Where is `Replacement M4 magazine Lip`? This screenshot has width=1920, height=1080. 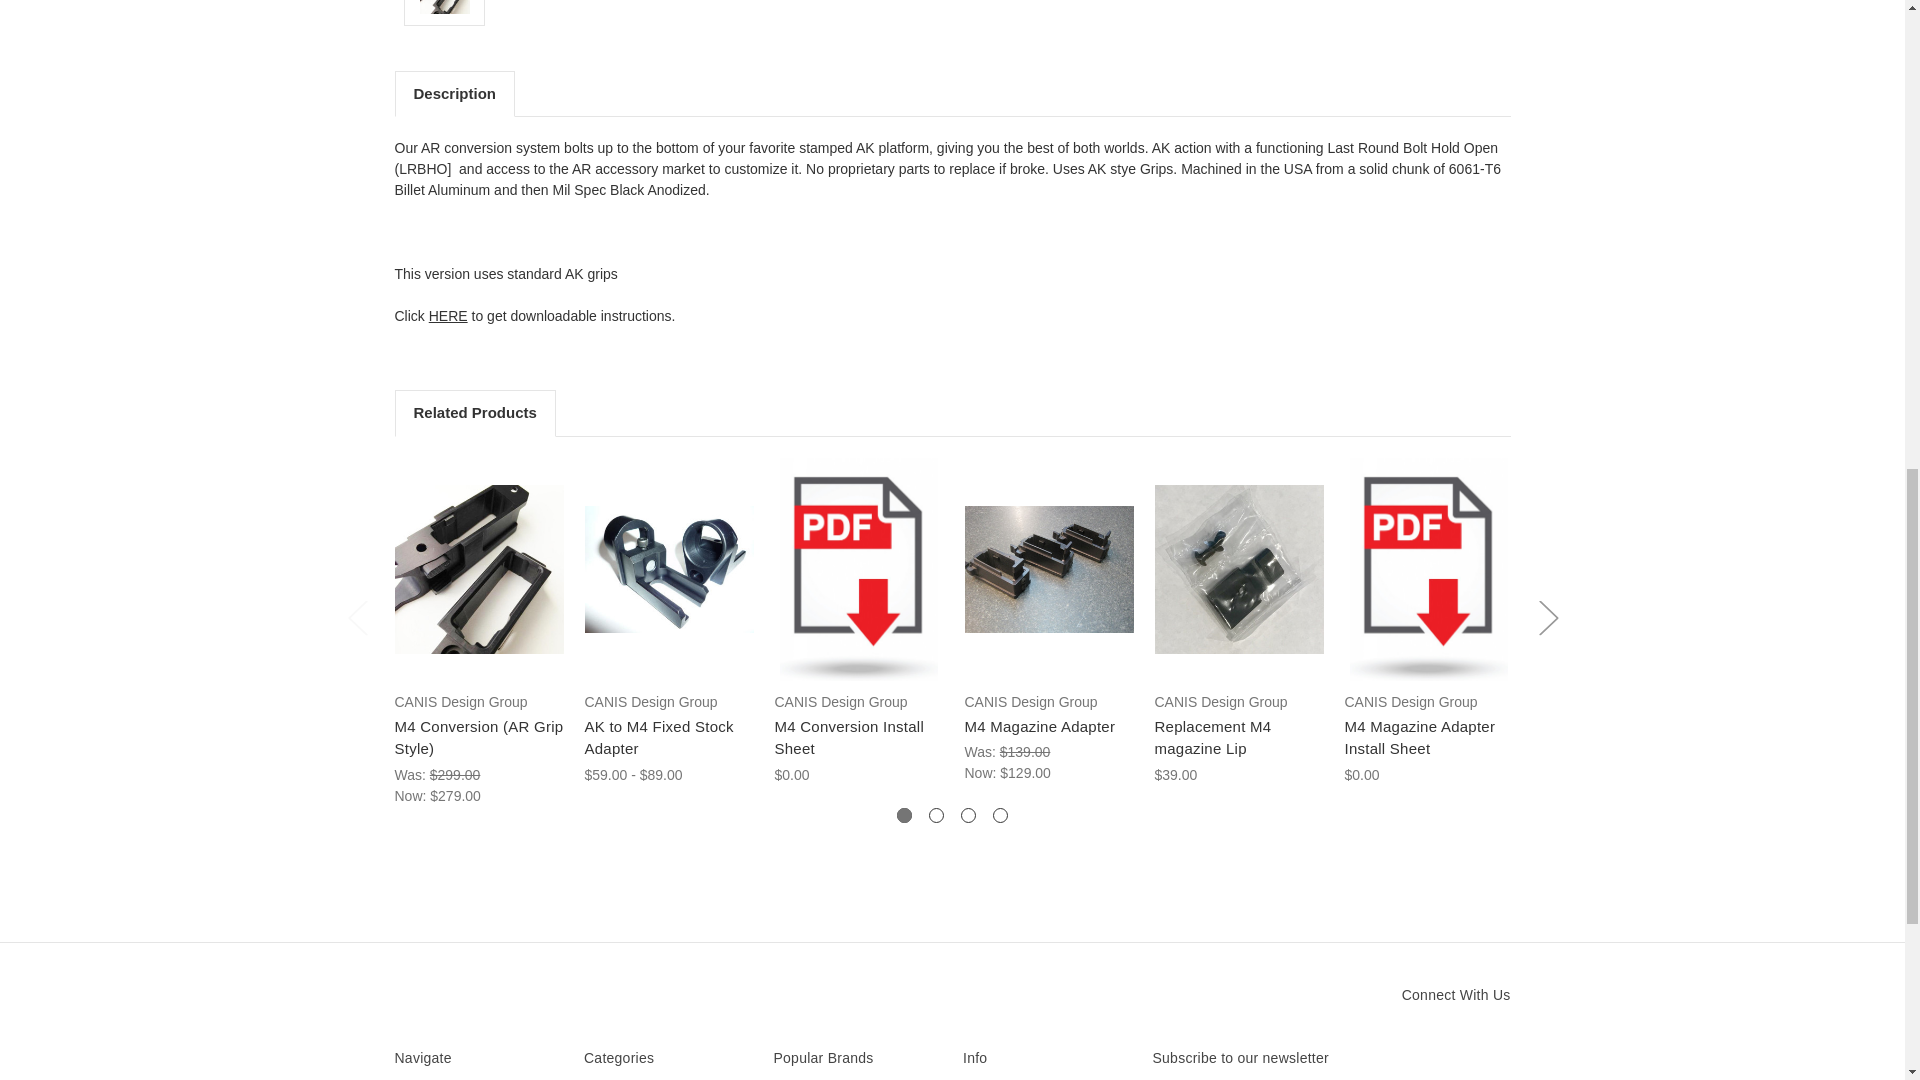
Replacement M4 magazine Lip is located at coordinates (1238, 569).